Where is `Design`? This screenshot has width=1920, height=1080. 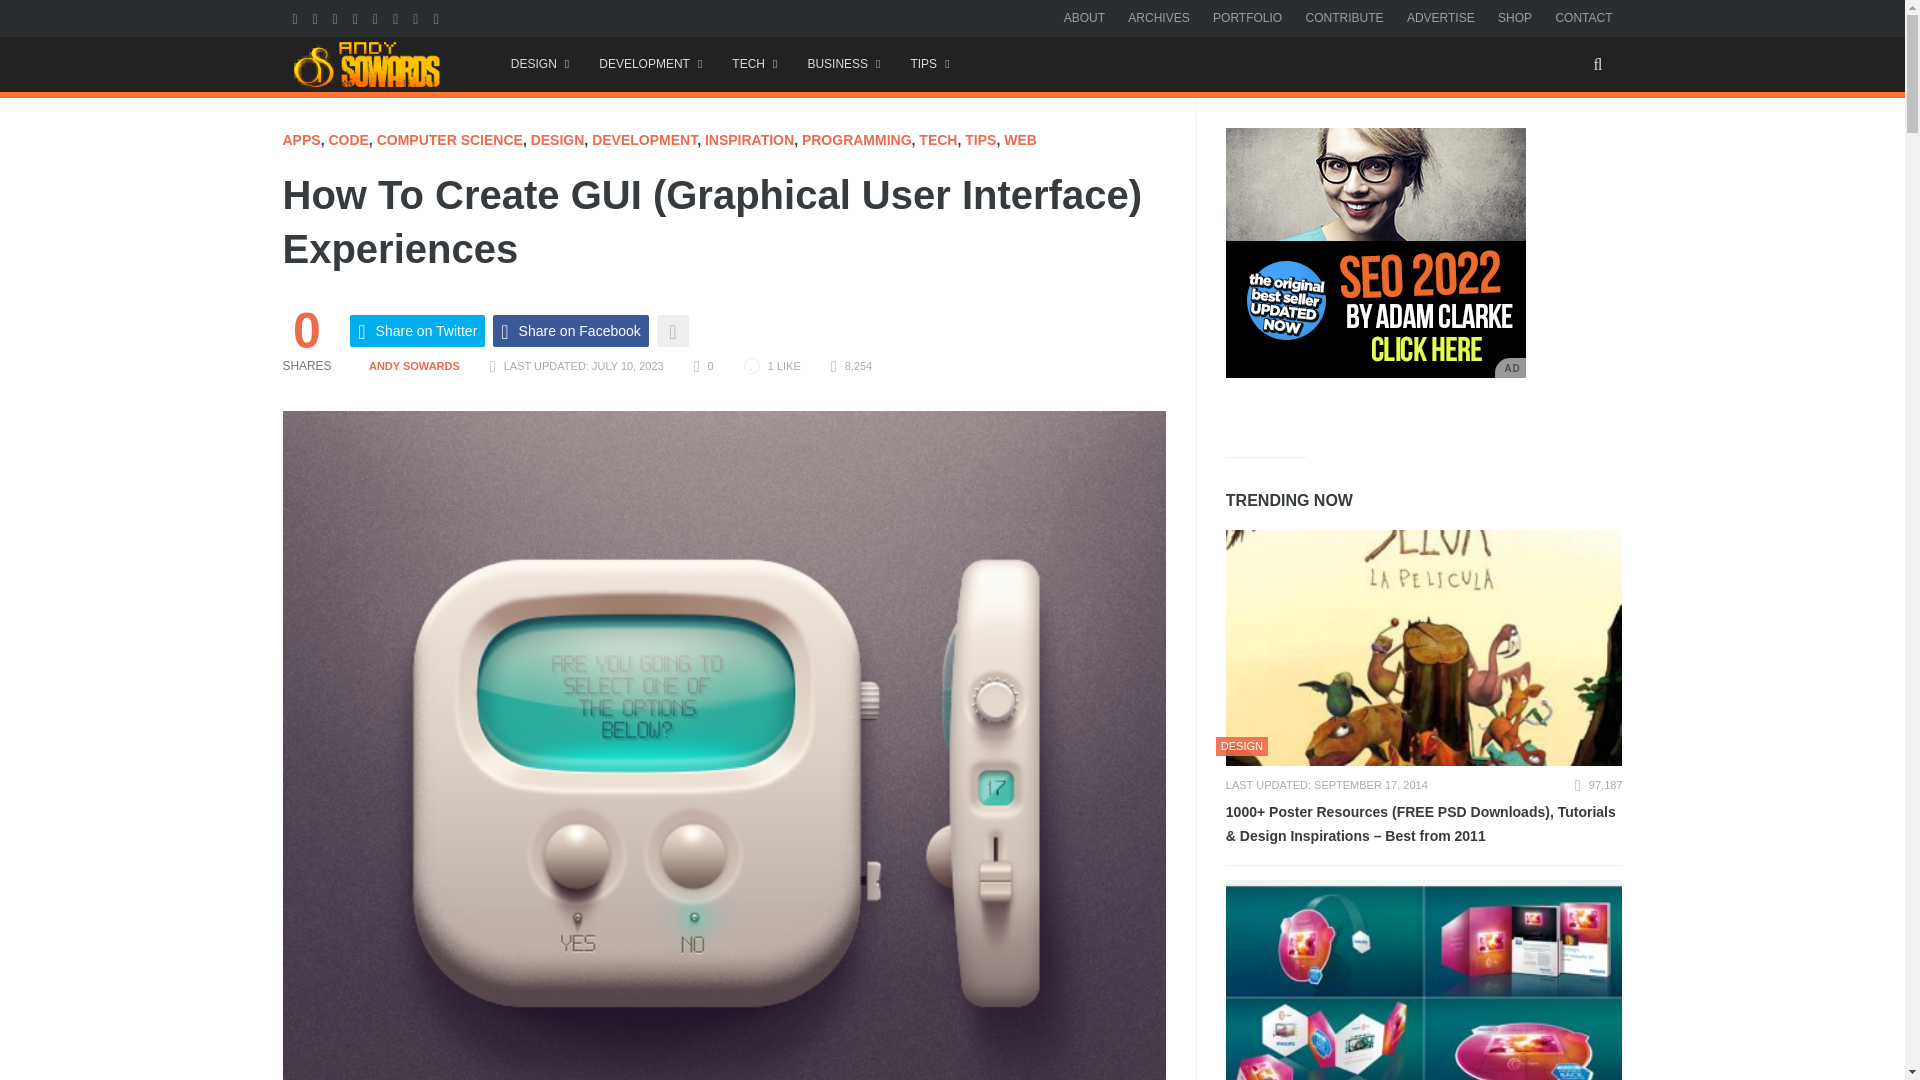
Design is located at coordinates (539, 64).